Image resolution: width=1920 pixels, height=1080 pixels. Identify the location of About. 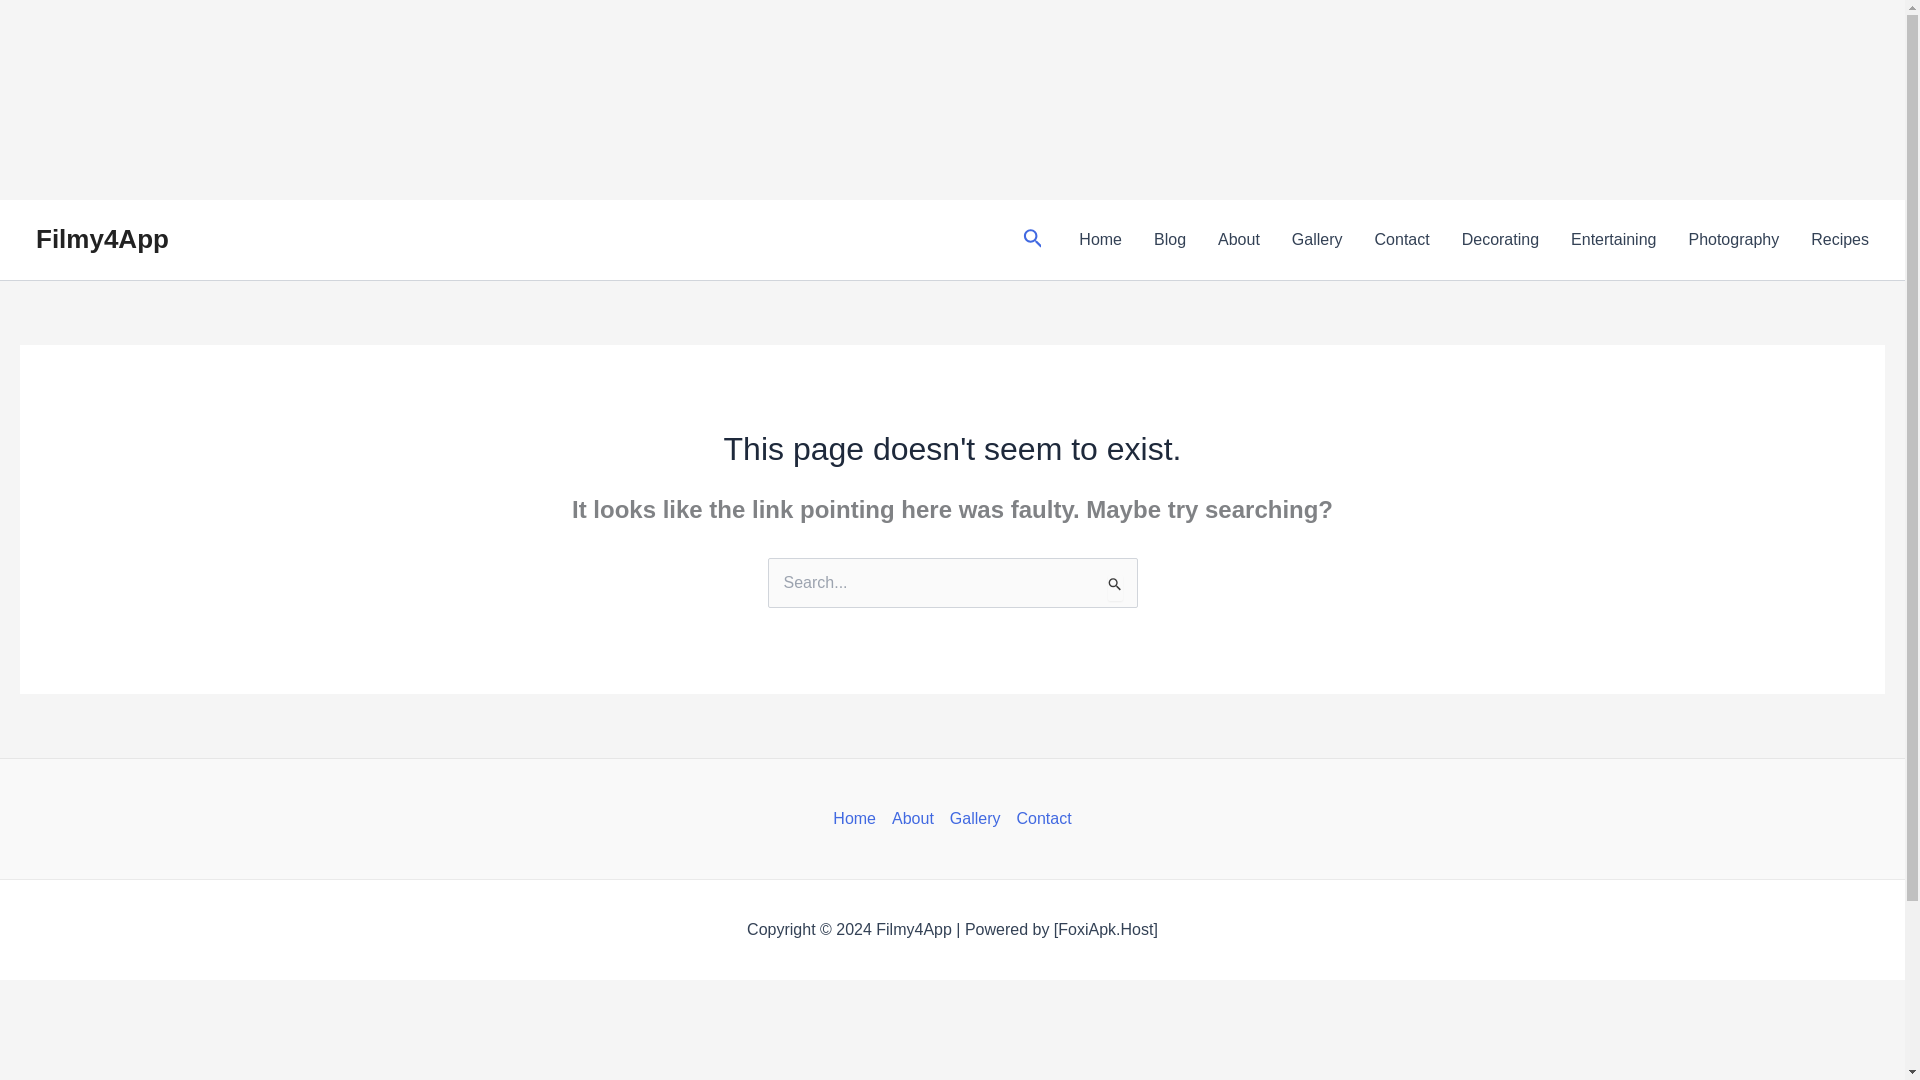
(912, 818).